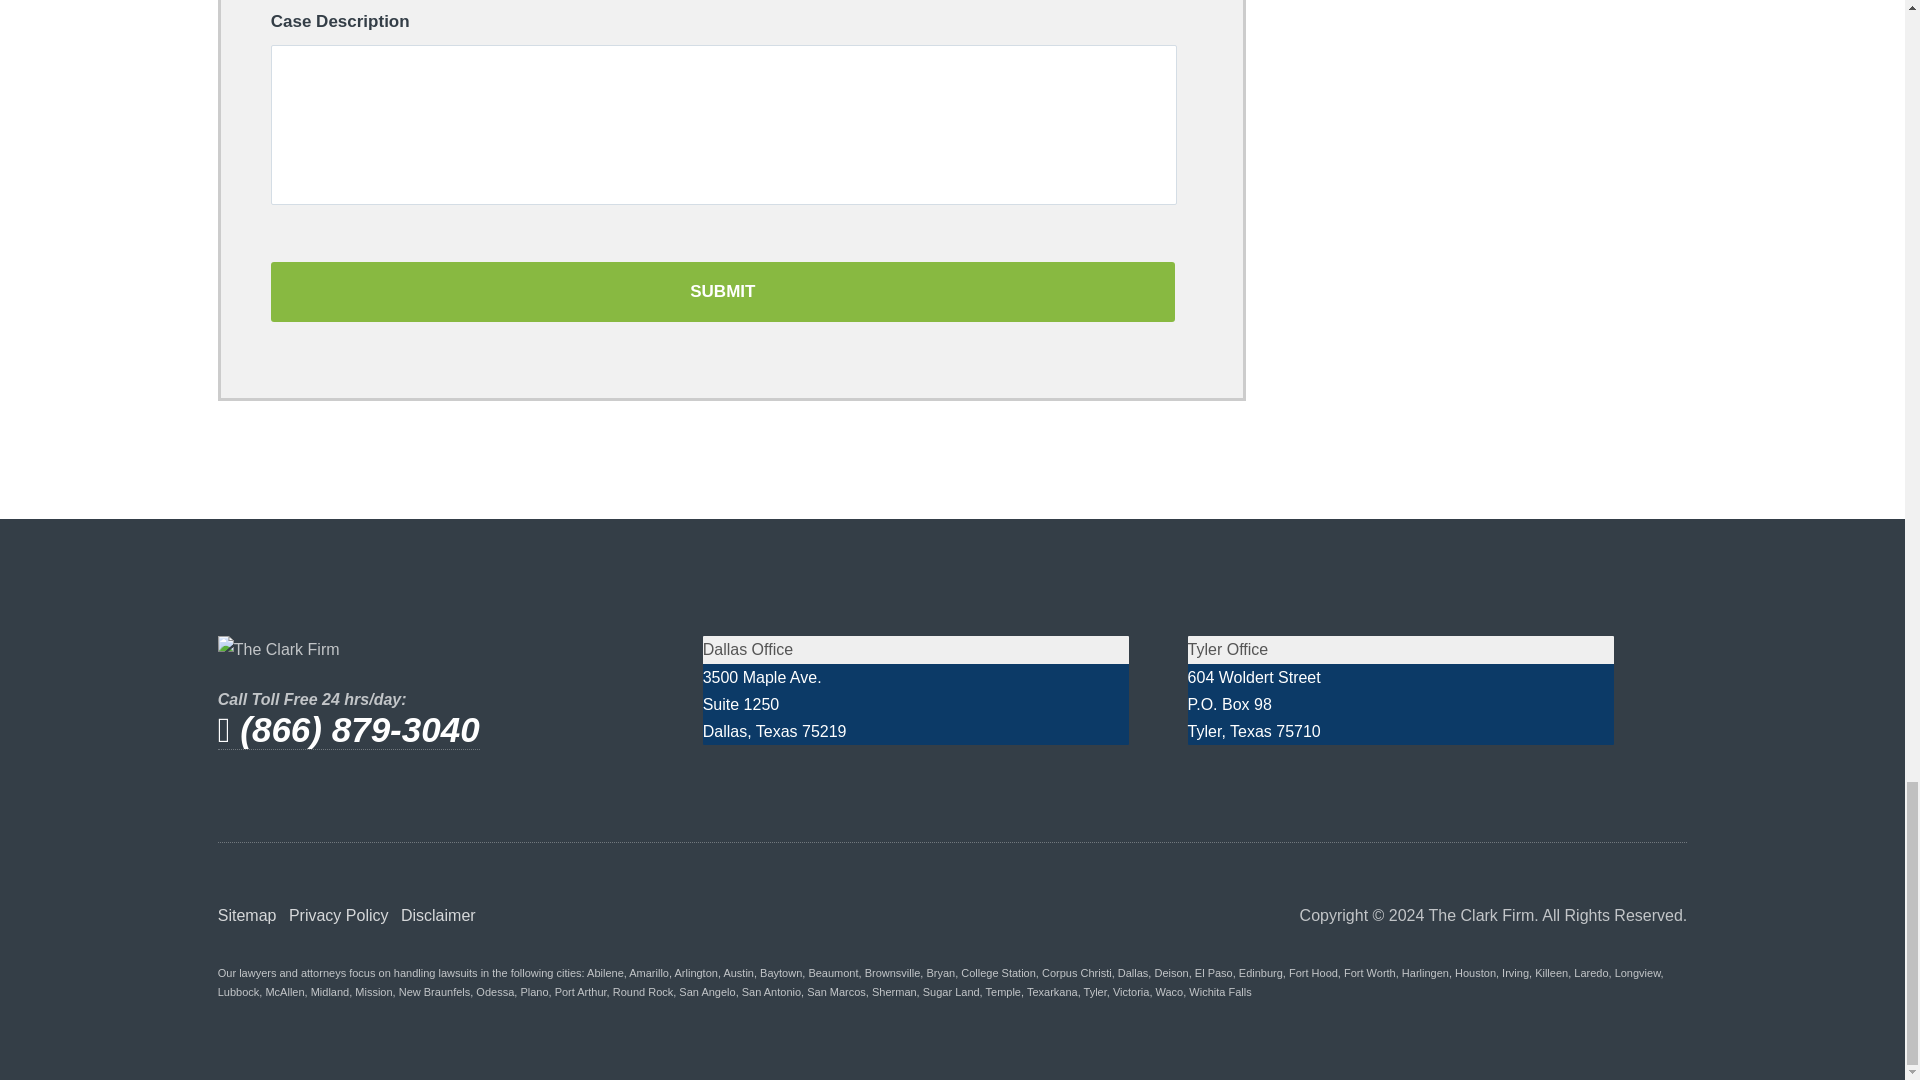 Image resolution: width=1920 pixels, height=1080 pixels. I want to click on Submit, so click(722, 292).